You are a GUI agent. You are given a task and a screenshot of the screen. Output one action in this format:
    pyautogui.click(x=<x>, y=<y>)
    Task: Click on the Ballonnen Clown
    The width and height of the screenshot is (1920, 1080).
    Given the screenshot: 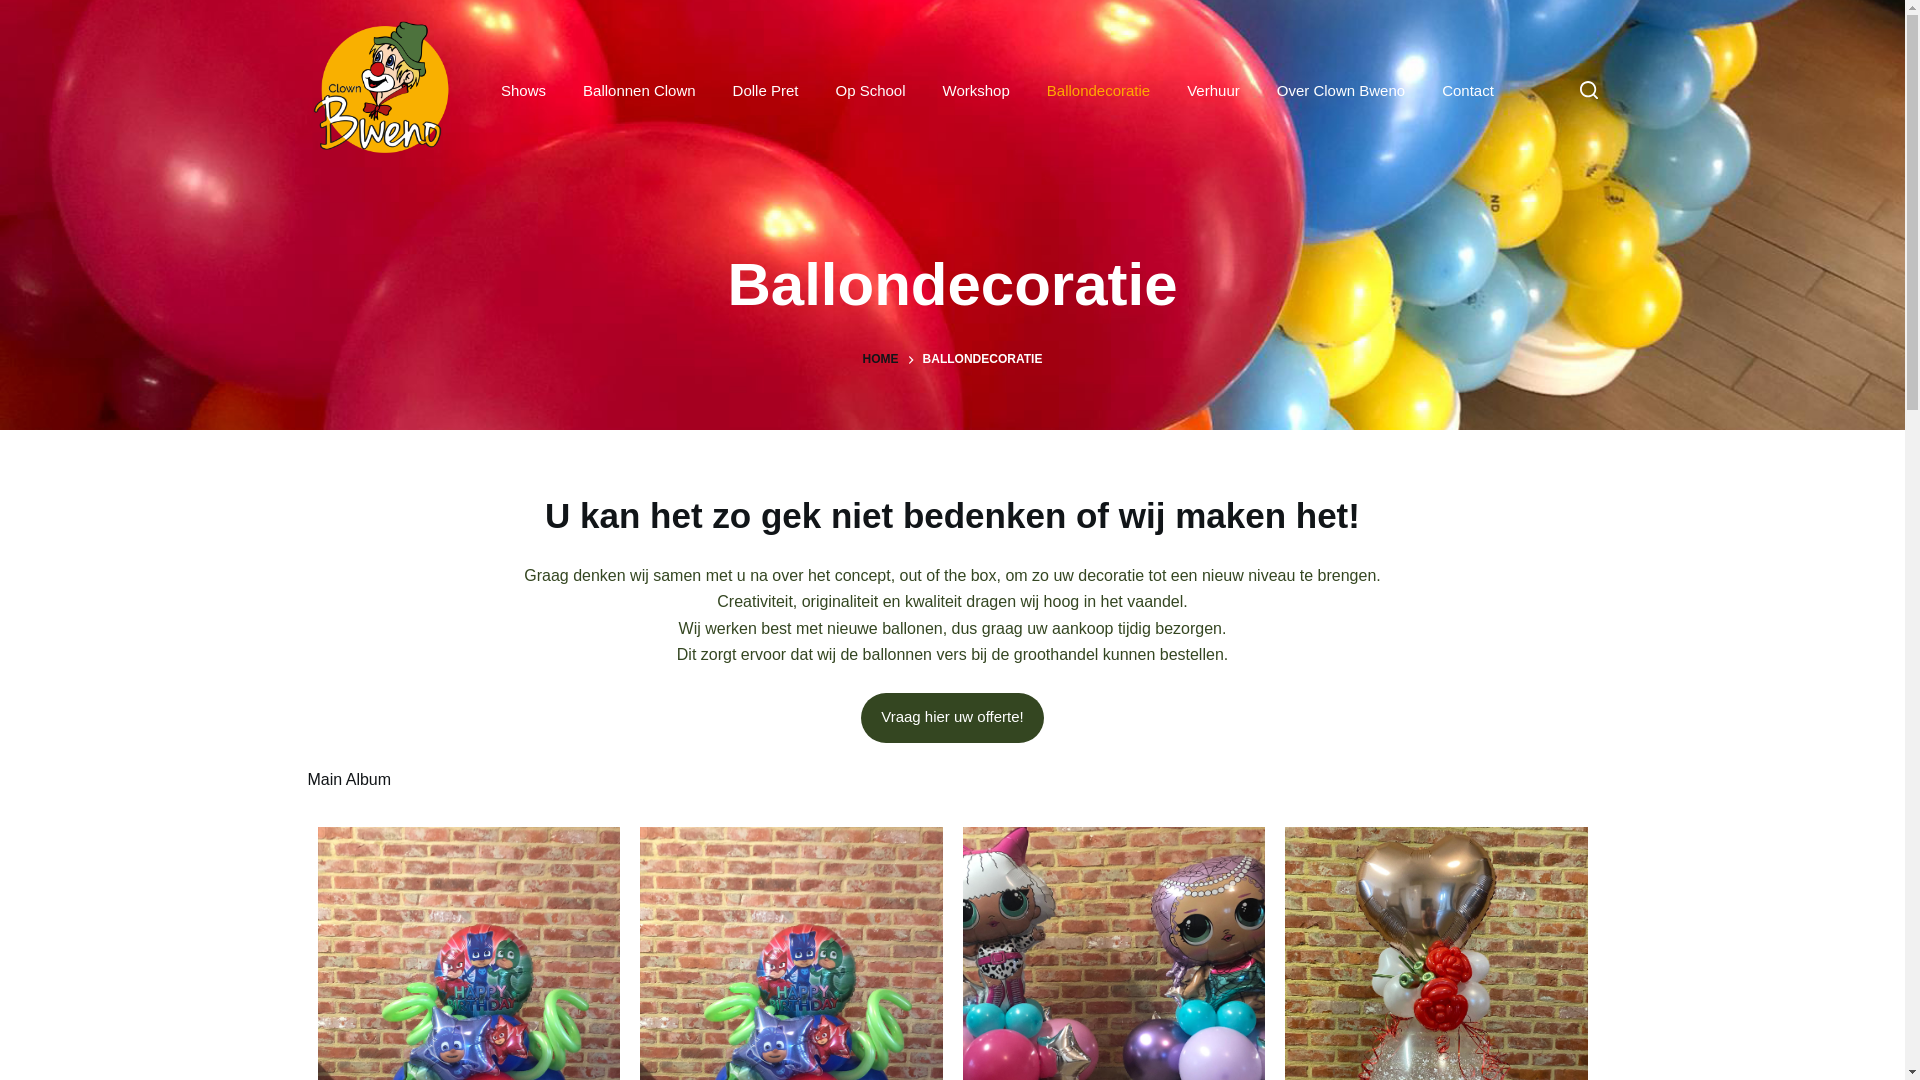 What is the action you would take?
    pyautogui.click(x=640, y=90)
    